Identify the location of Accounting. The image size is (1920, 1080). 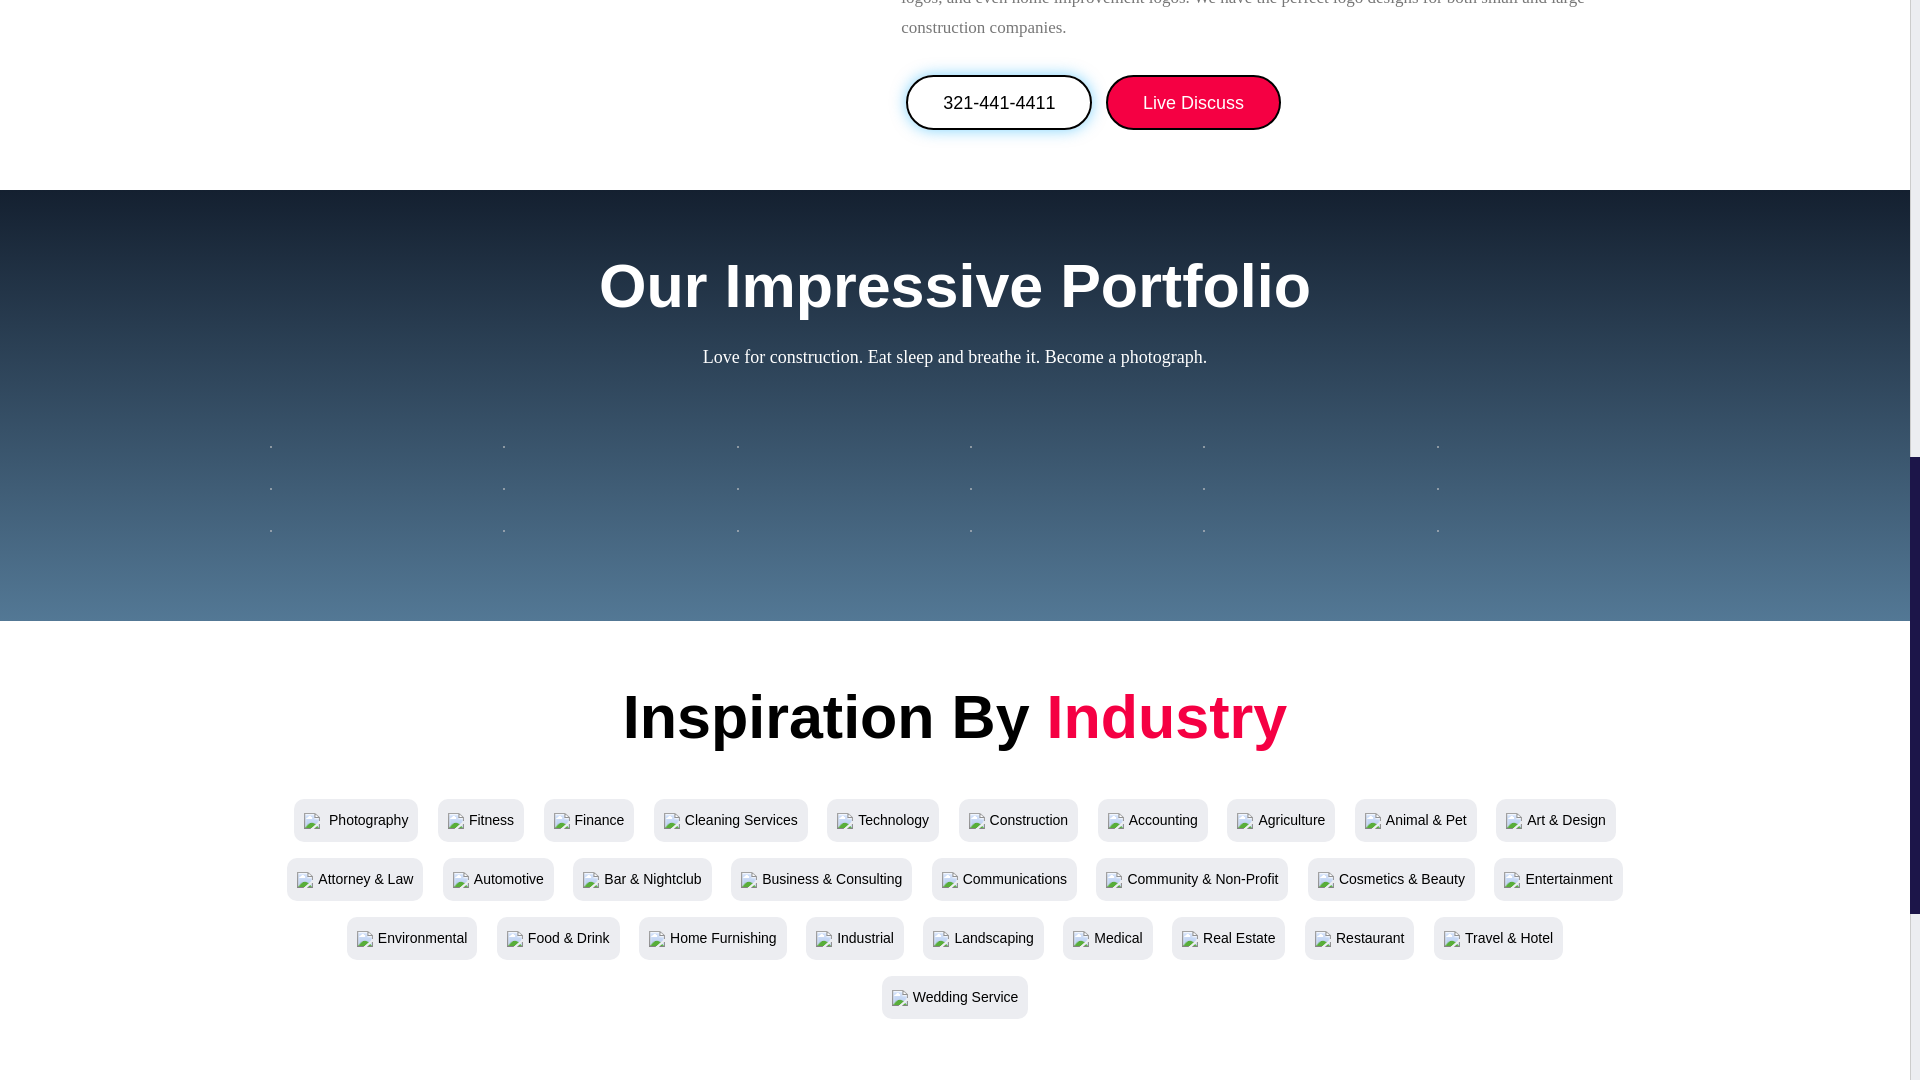
(1152, 820).